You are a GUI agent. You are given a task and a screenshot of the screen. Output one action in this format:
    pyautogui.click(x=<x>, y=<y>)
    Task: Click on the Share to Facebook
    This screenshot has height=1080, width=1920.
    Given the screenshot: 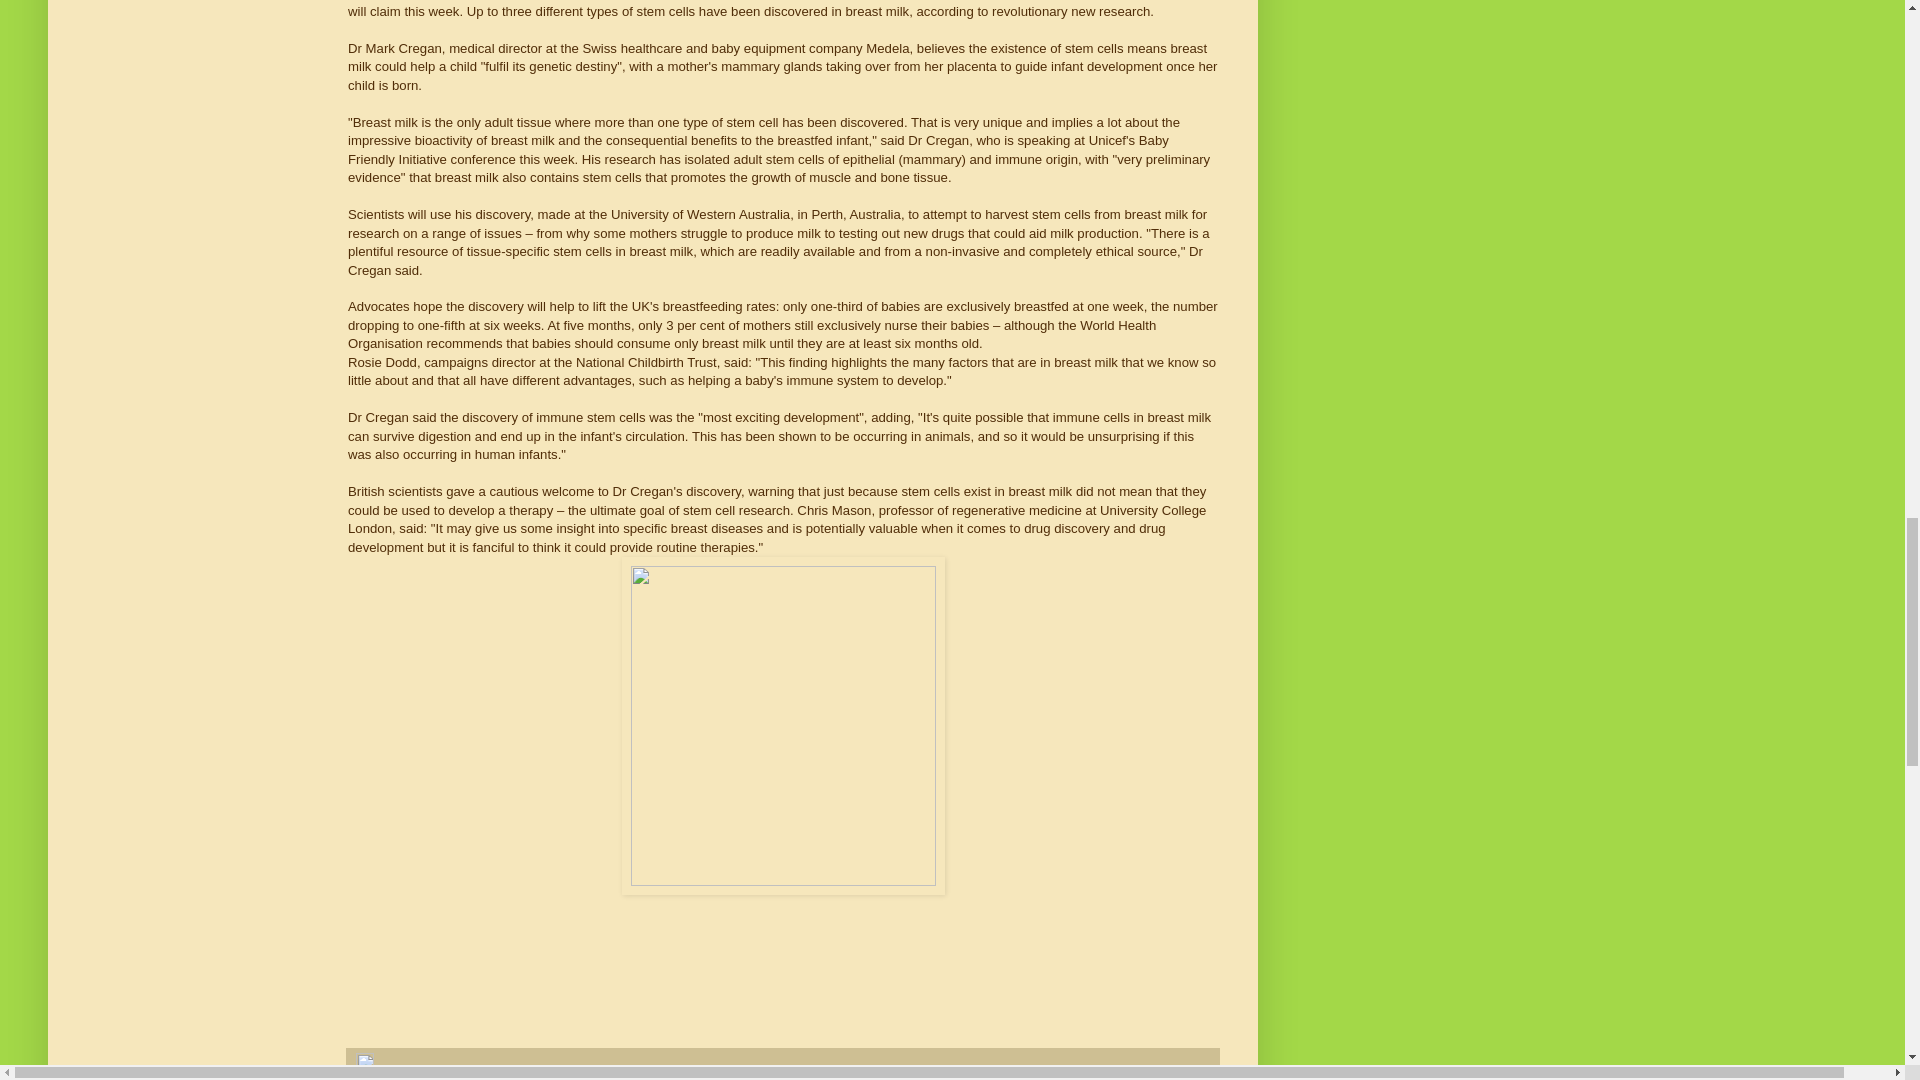 What is the action you would take?
    pyautogui.click(x=572, y=1078)
    